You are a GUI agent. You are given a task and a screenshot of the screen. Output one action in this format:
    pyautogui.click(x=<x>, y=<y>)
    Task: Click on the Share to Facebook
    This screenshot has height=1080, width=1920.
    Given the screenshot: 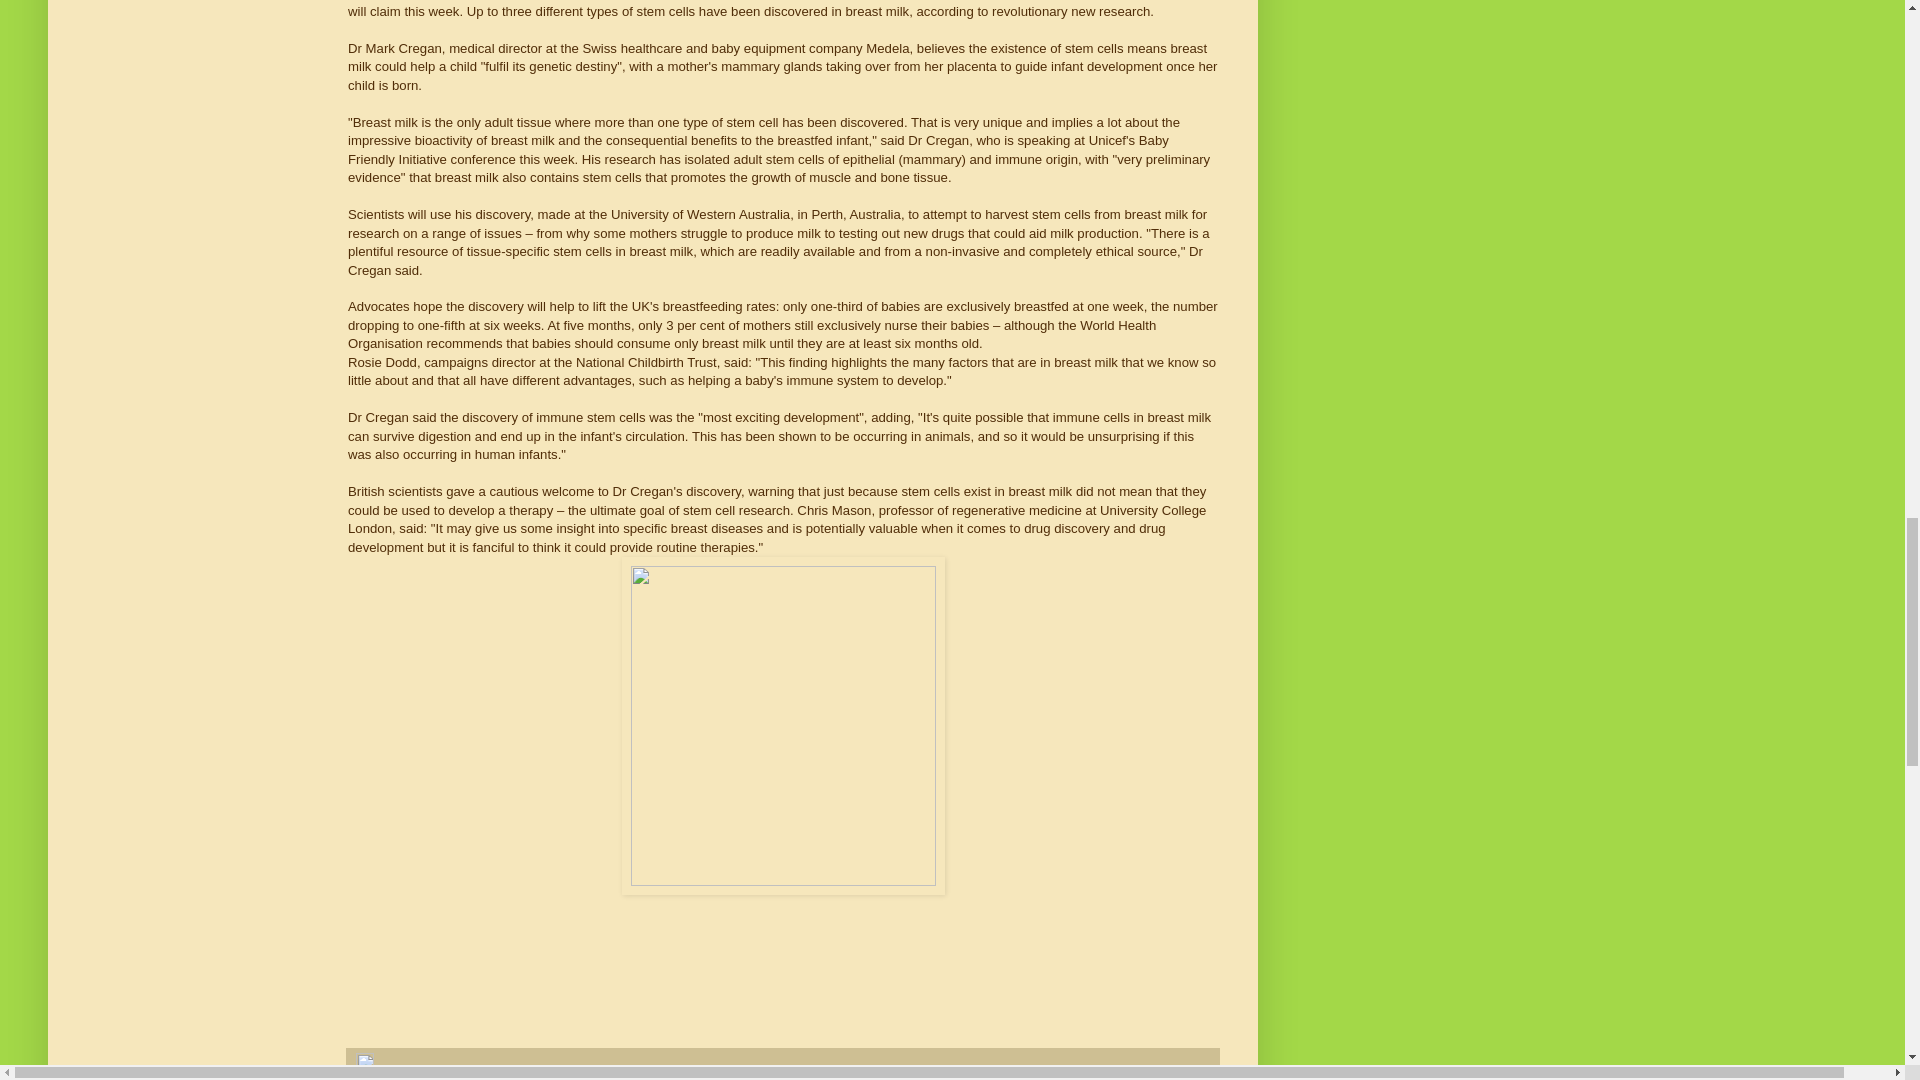 What is the action you would take?
    pyautogui.click(x=572, y=1078)
    